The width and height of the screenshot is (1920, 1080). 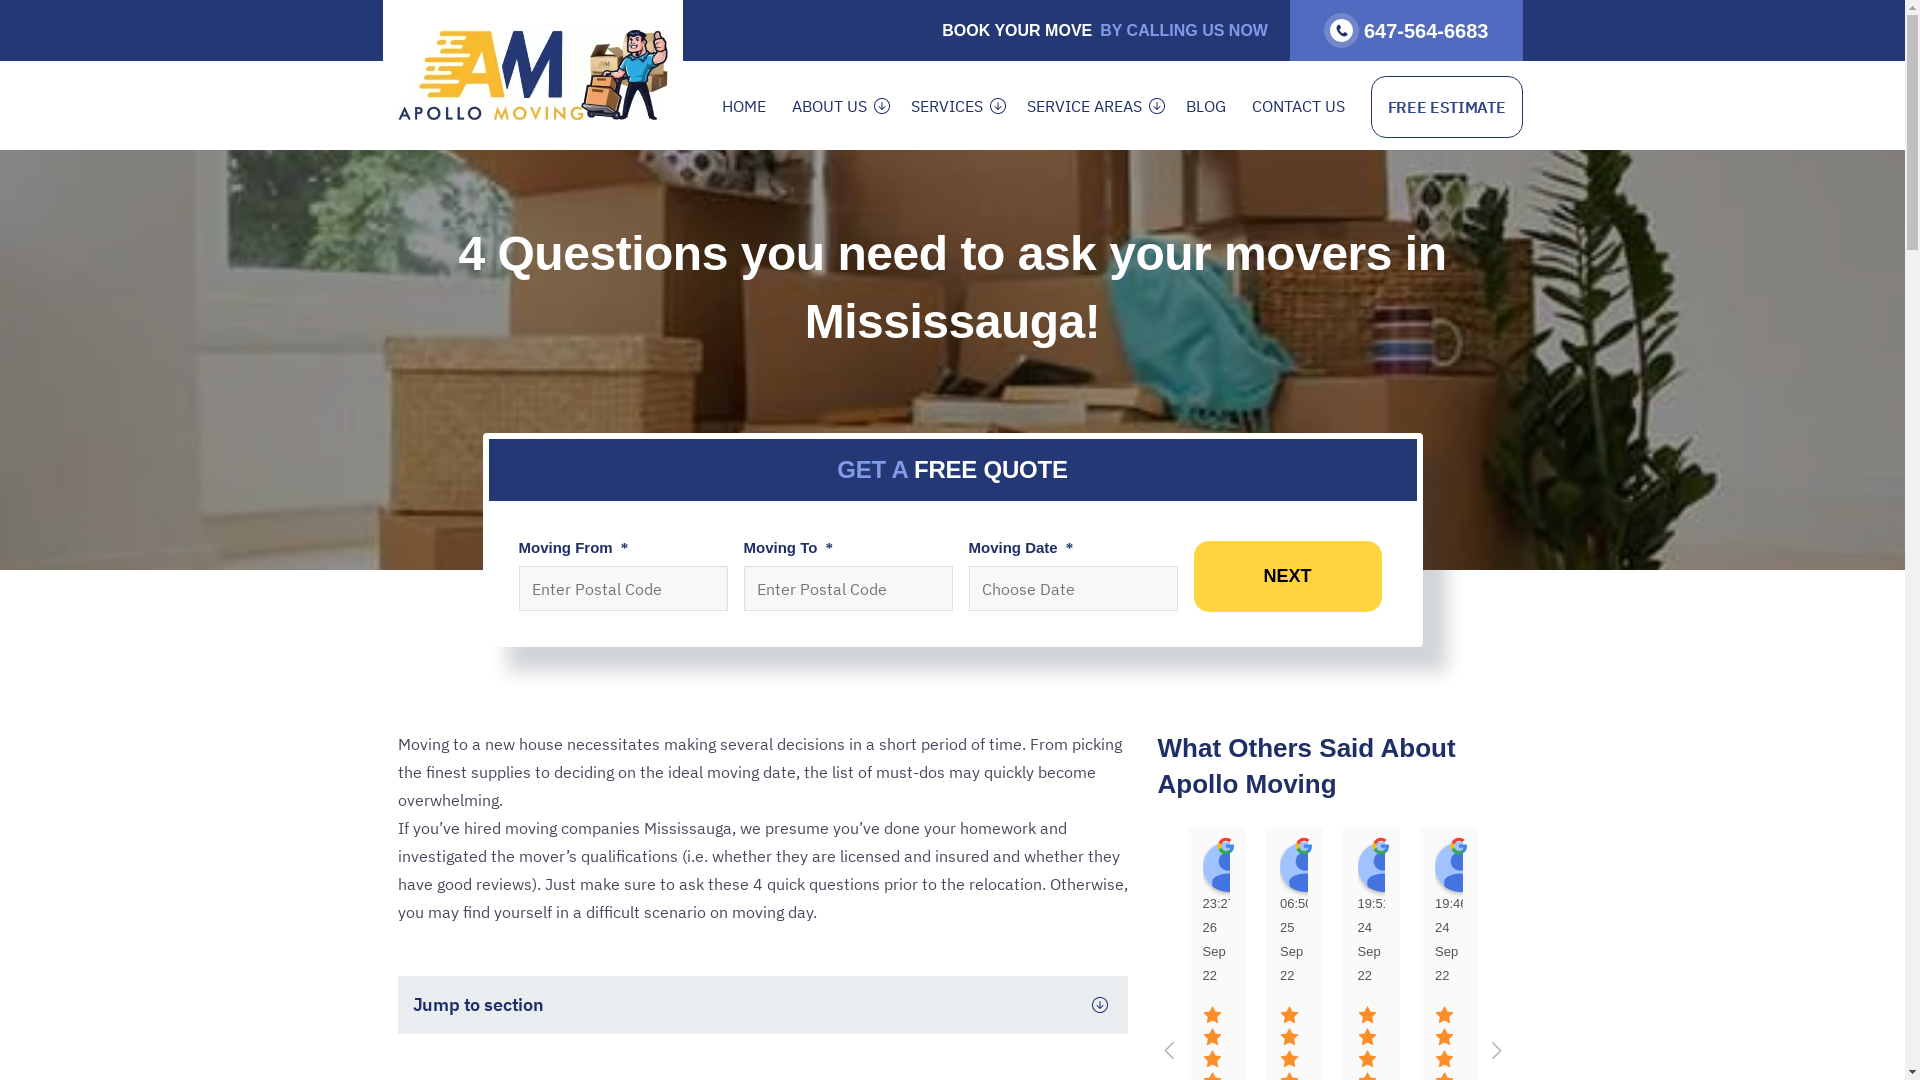 What do you see at coordinates (1383, 867) in the screenshot?
I see `Aliea Reanna` at bounding box center [1383, 867].